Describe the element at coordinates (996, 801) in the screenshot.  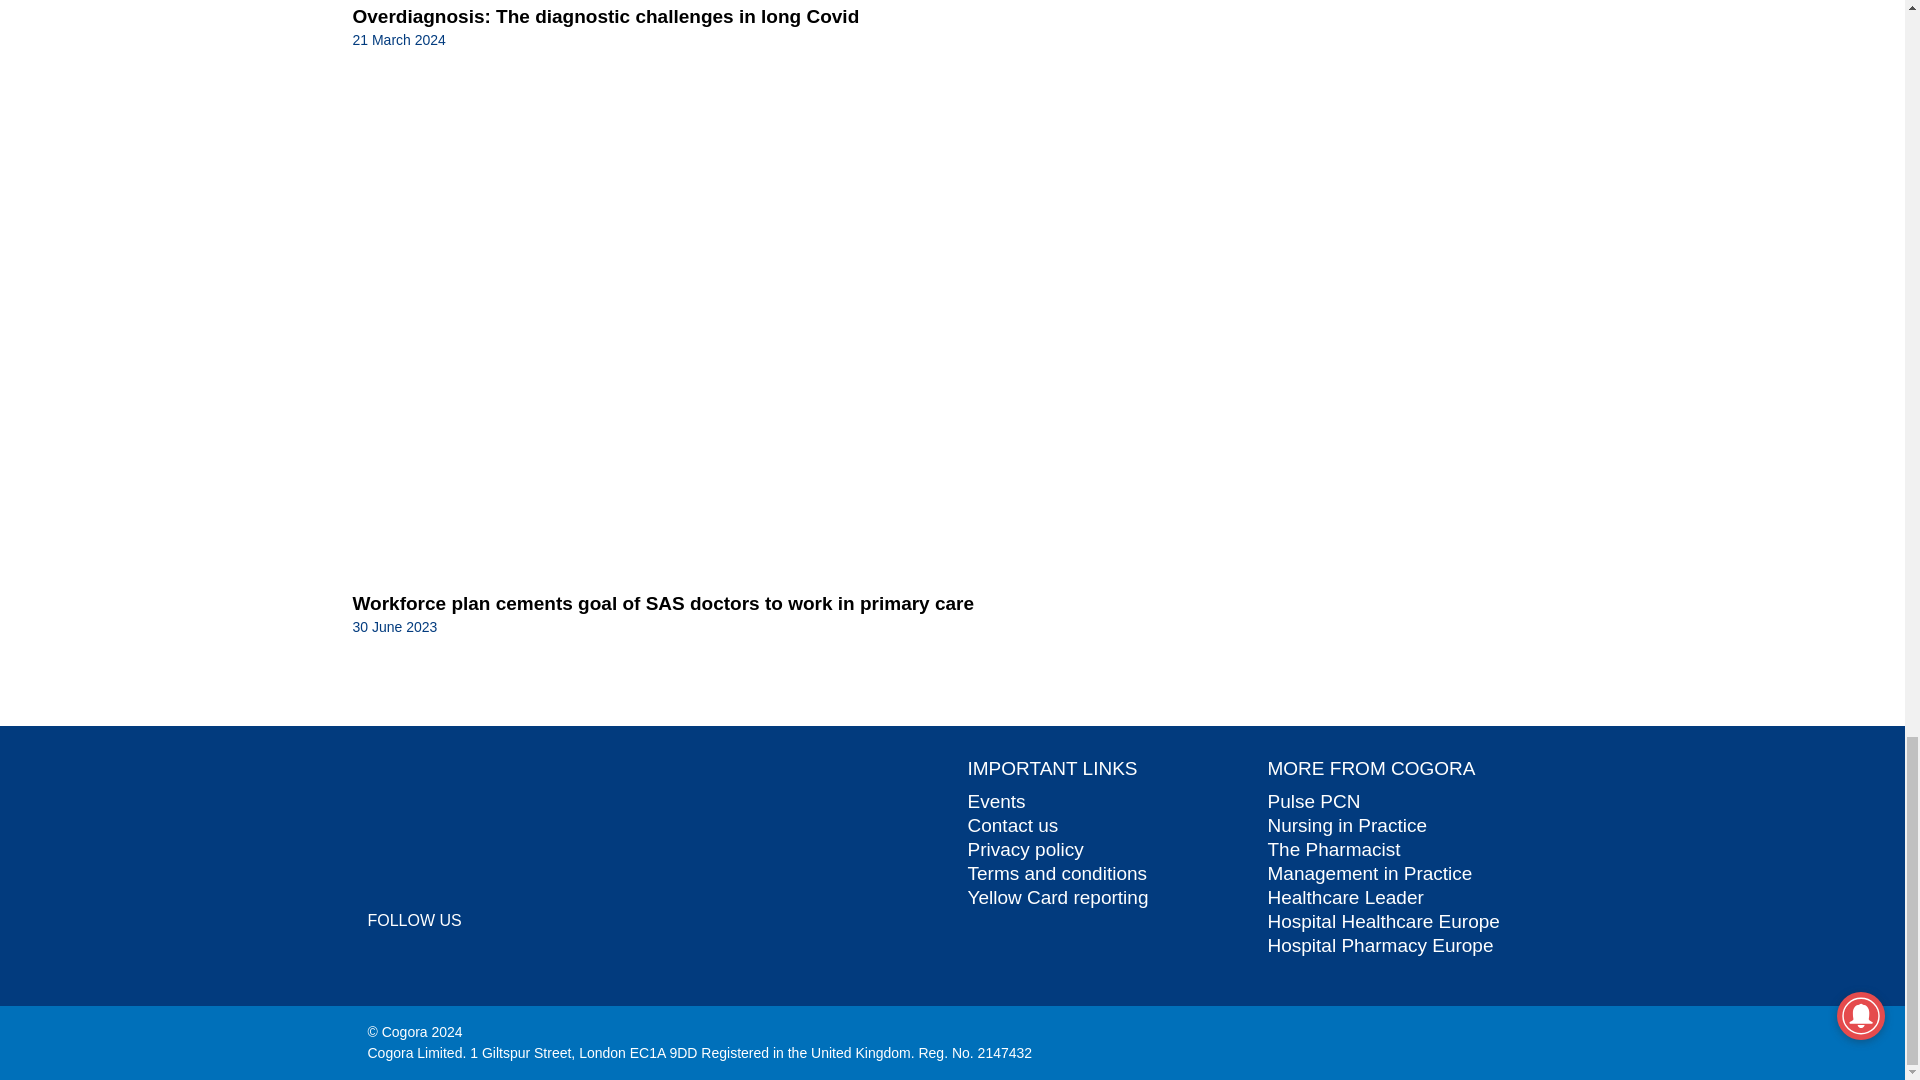
I see `Events` at that location.